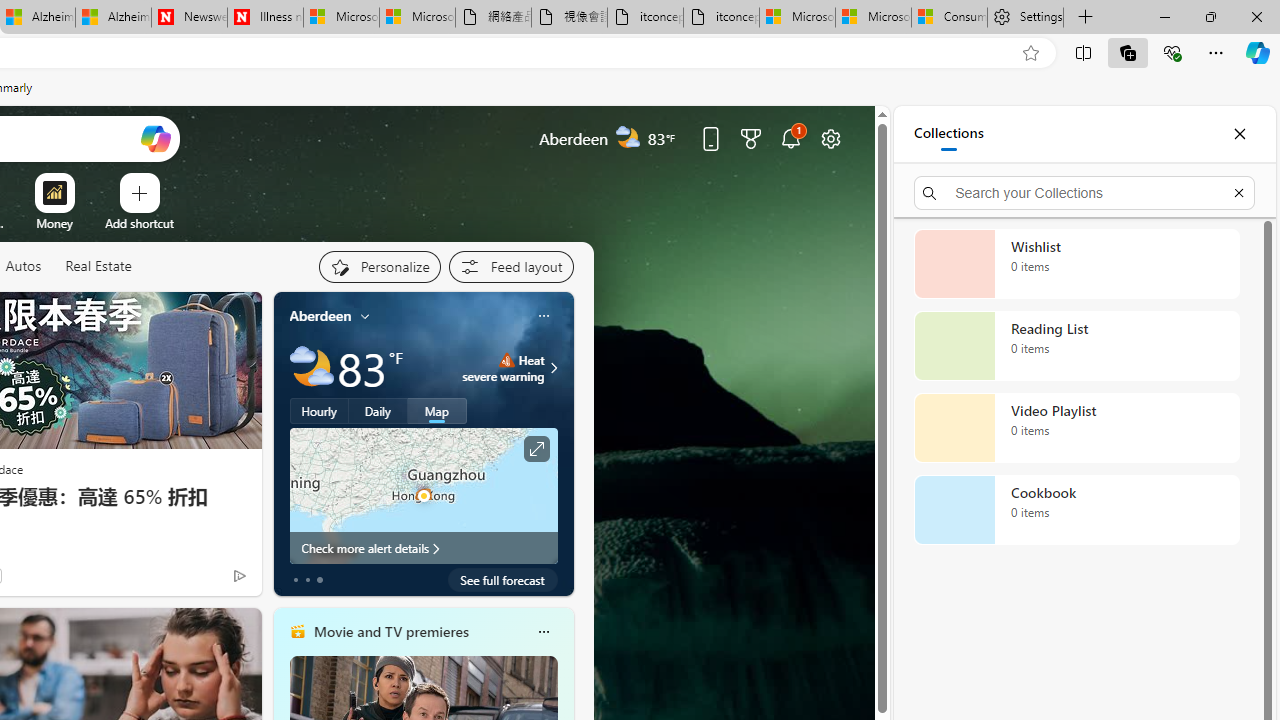 The width and height of the screenshot is (1280, 720). Describe the element at coordinates (378, 411) in the screenshot. I see `Daily` at that location.